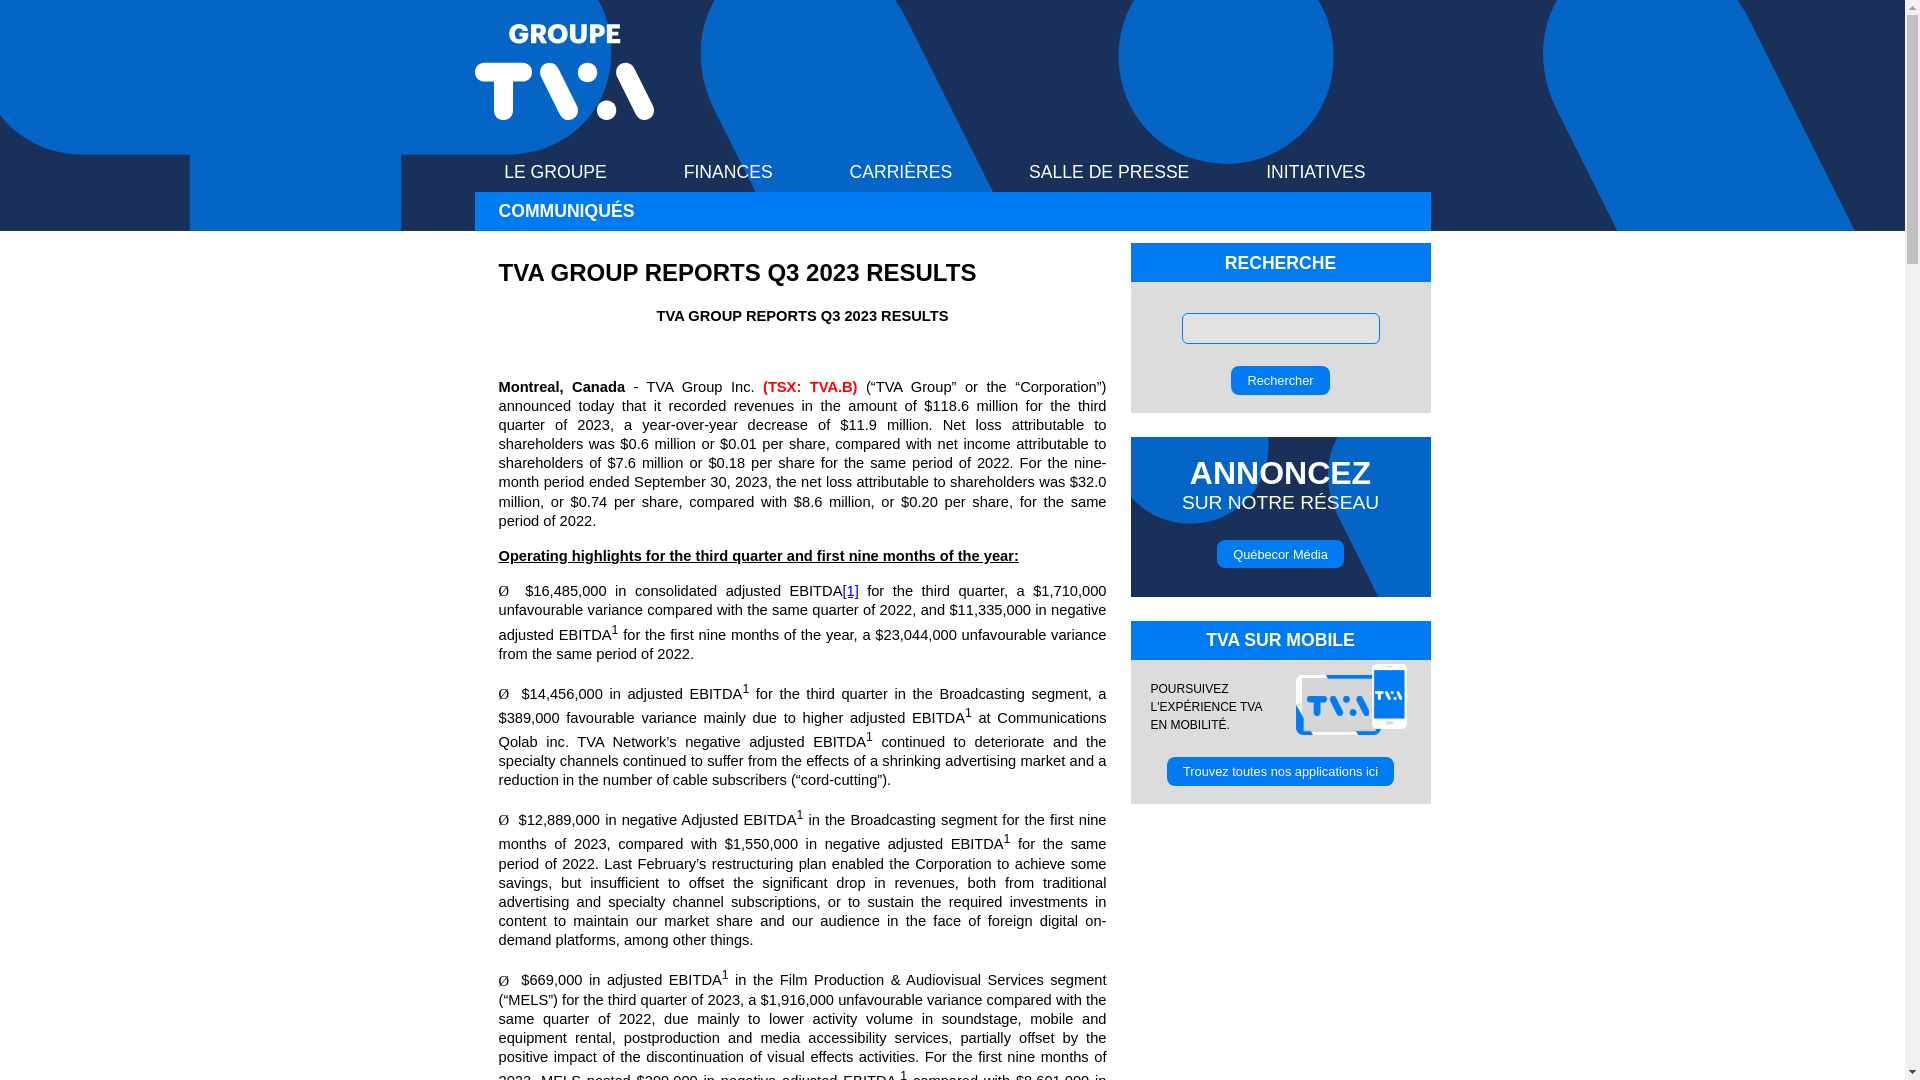 The height and width of the screenshot is (1080, 1920). What do you see at coordinates (1333, 172) in the screenshot?
I see `INITIATIVES` at bounding box center [1333, 172].